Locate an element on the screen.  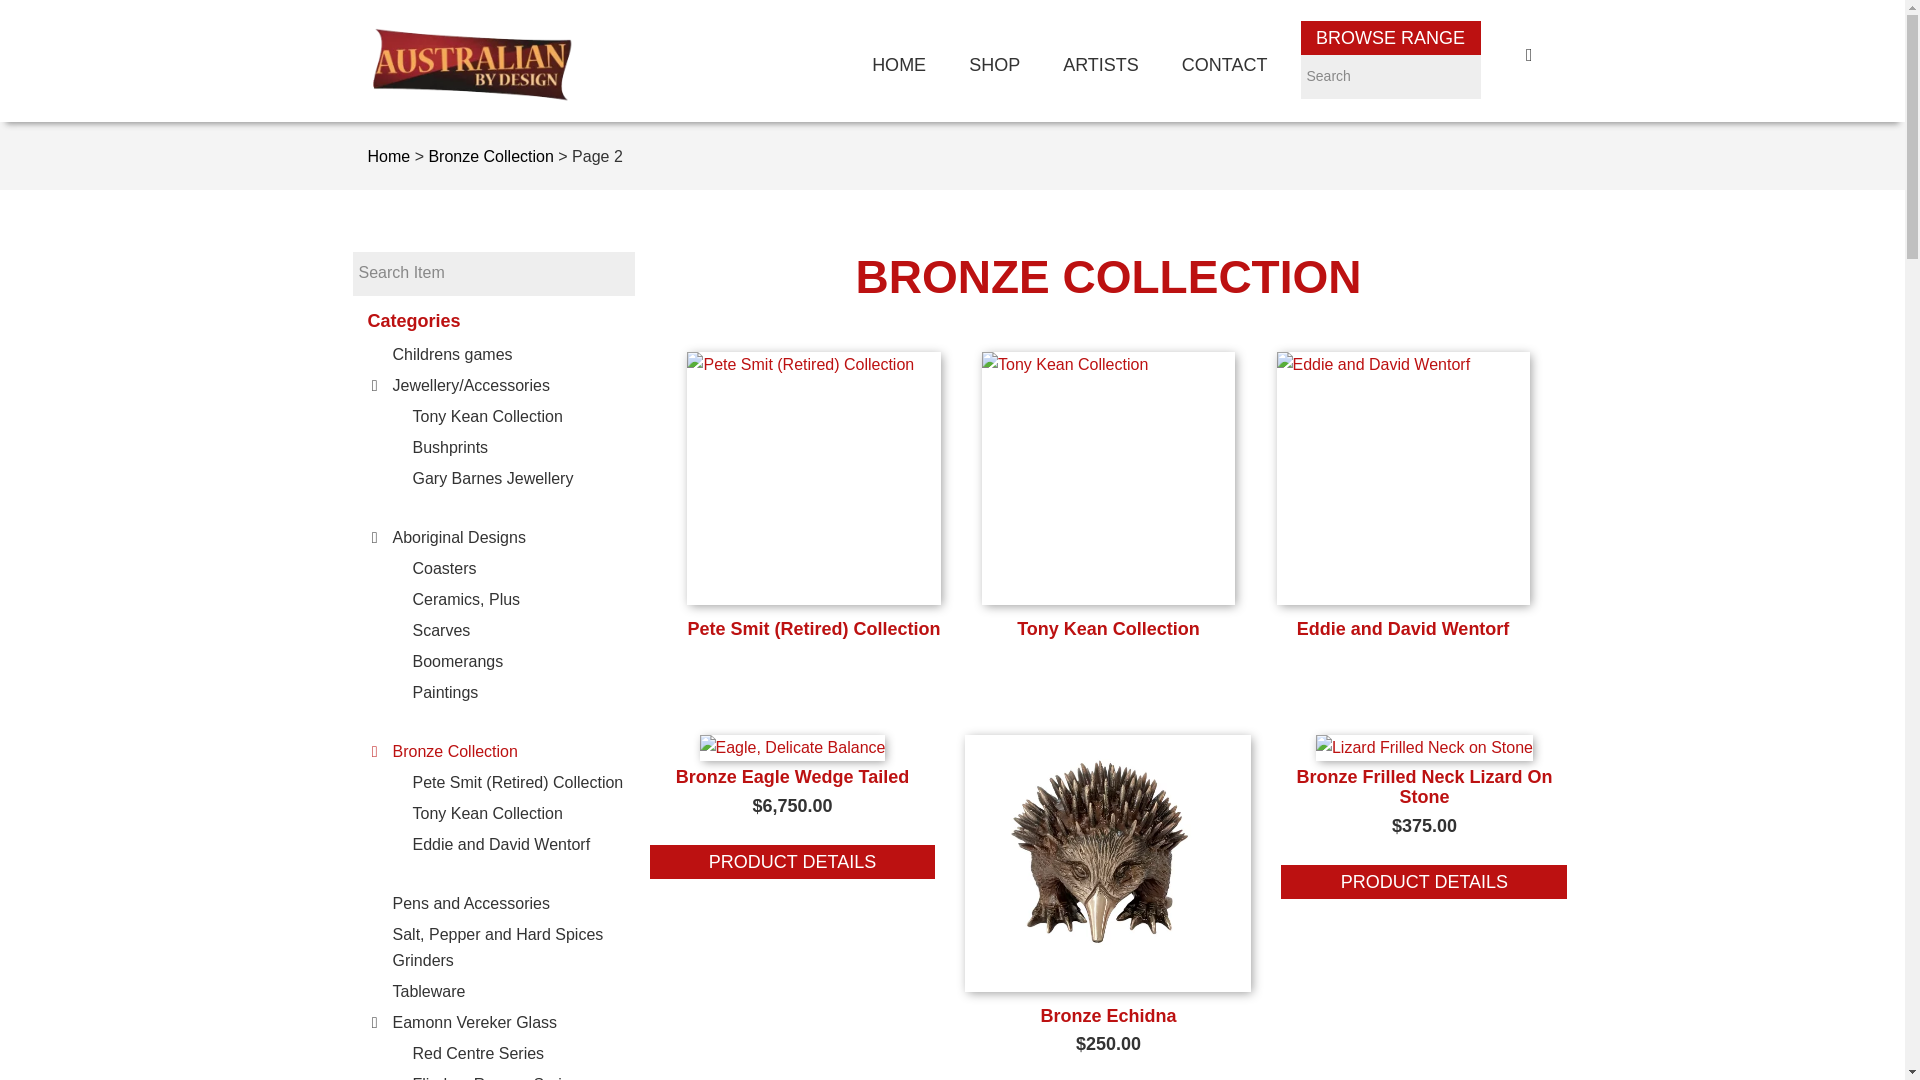
Eddie and David Wentorf is located at coordinates (500, 844).